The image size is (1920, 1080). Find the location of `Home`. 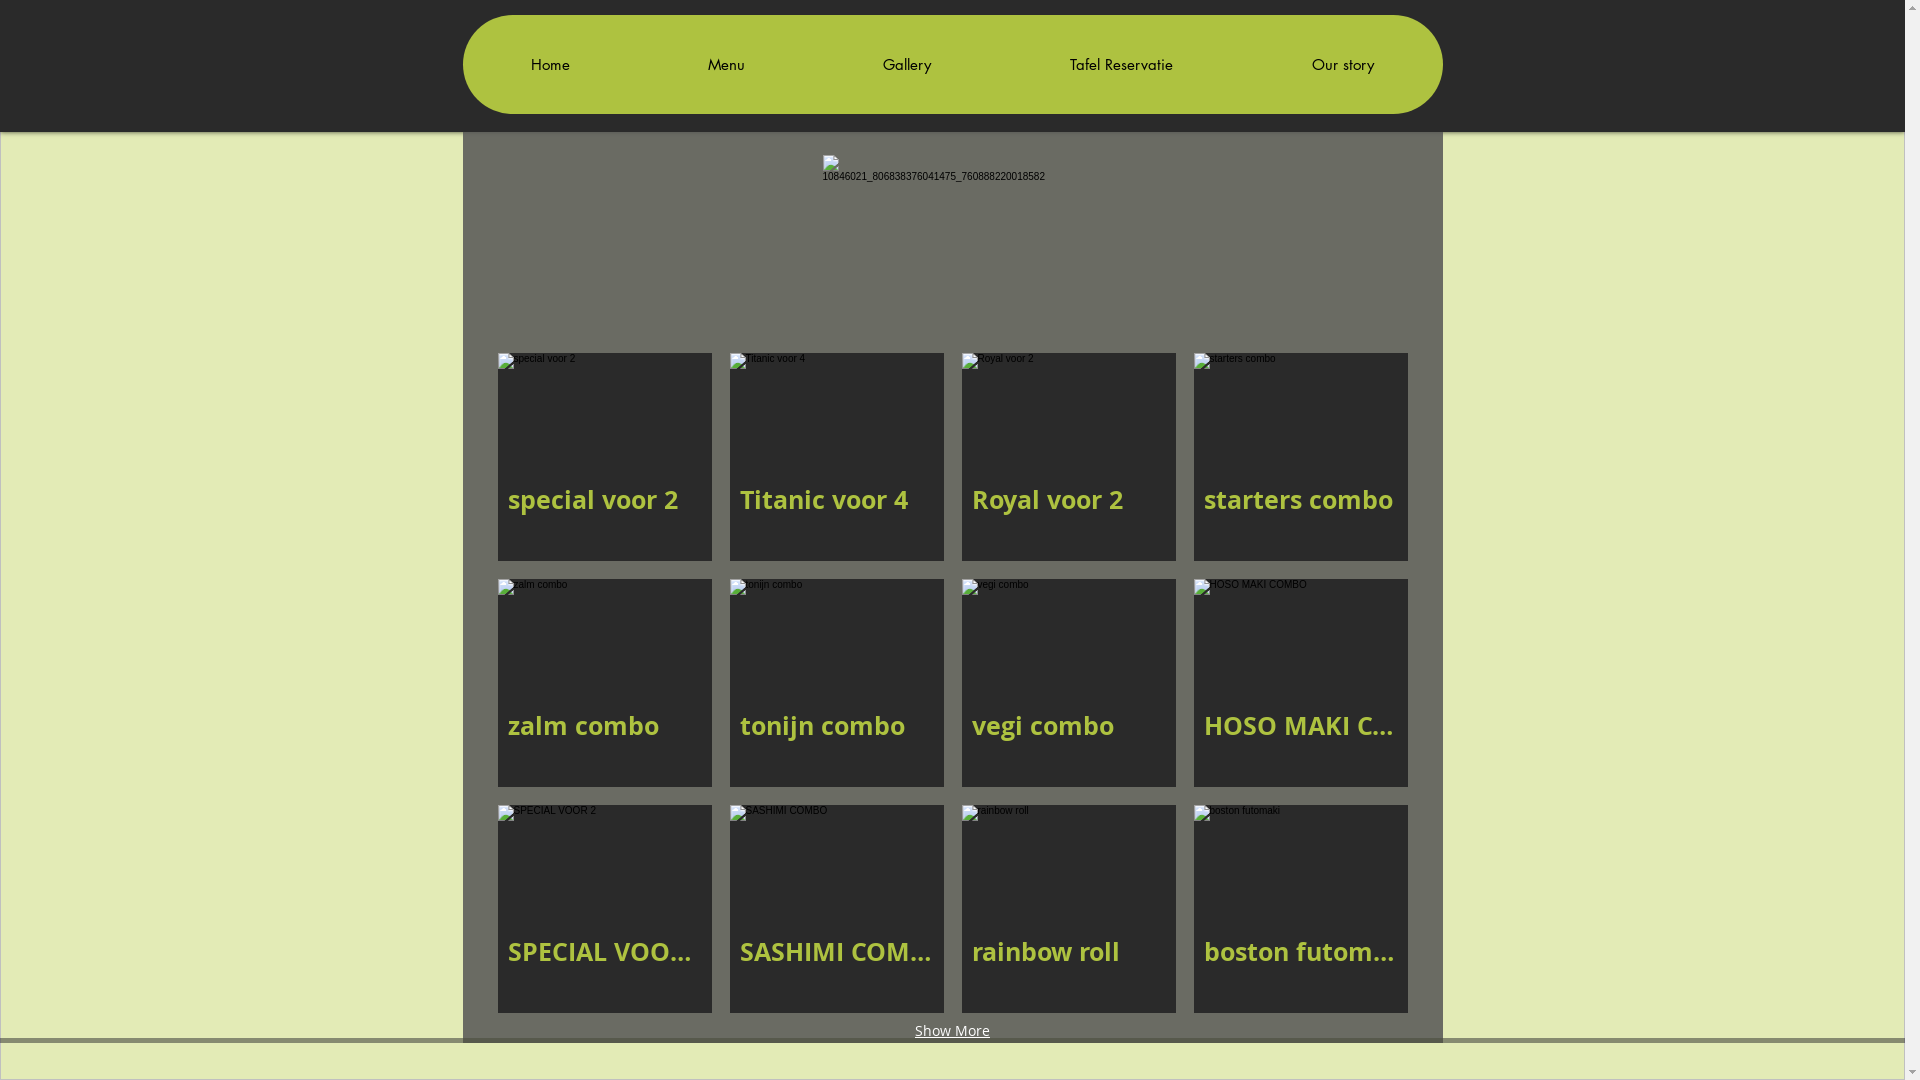

Home is located at coordinates (550, 64).